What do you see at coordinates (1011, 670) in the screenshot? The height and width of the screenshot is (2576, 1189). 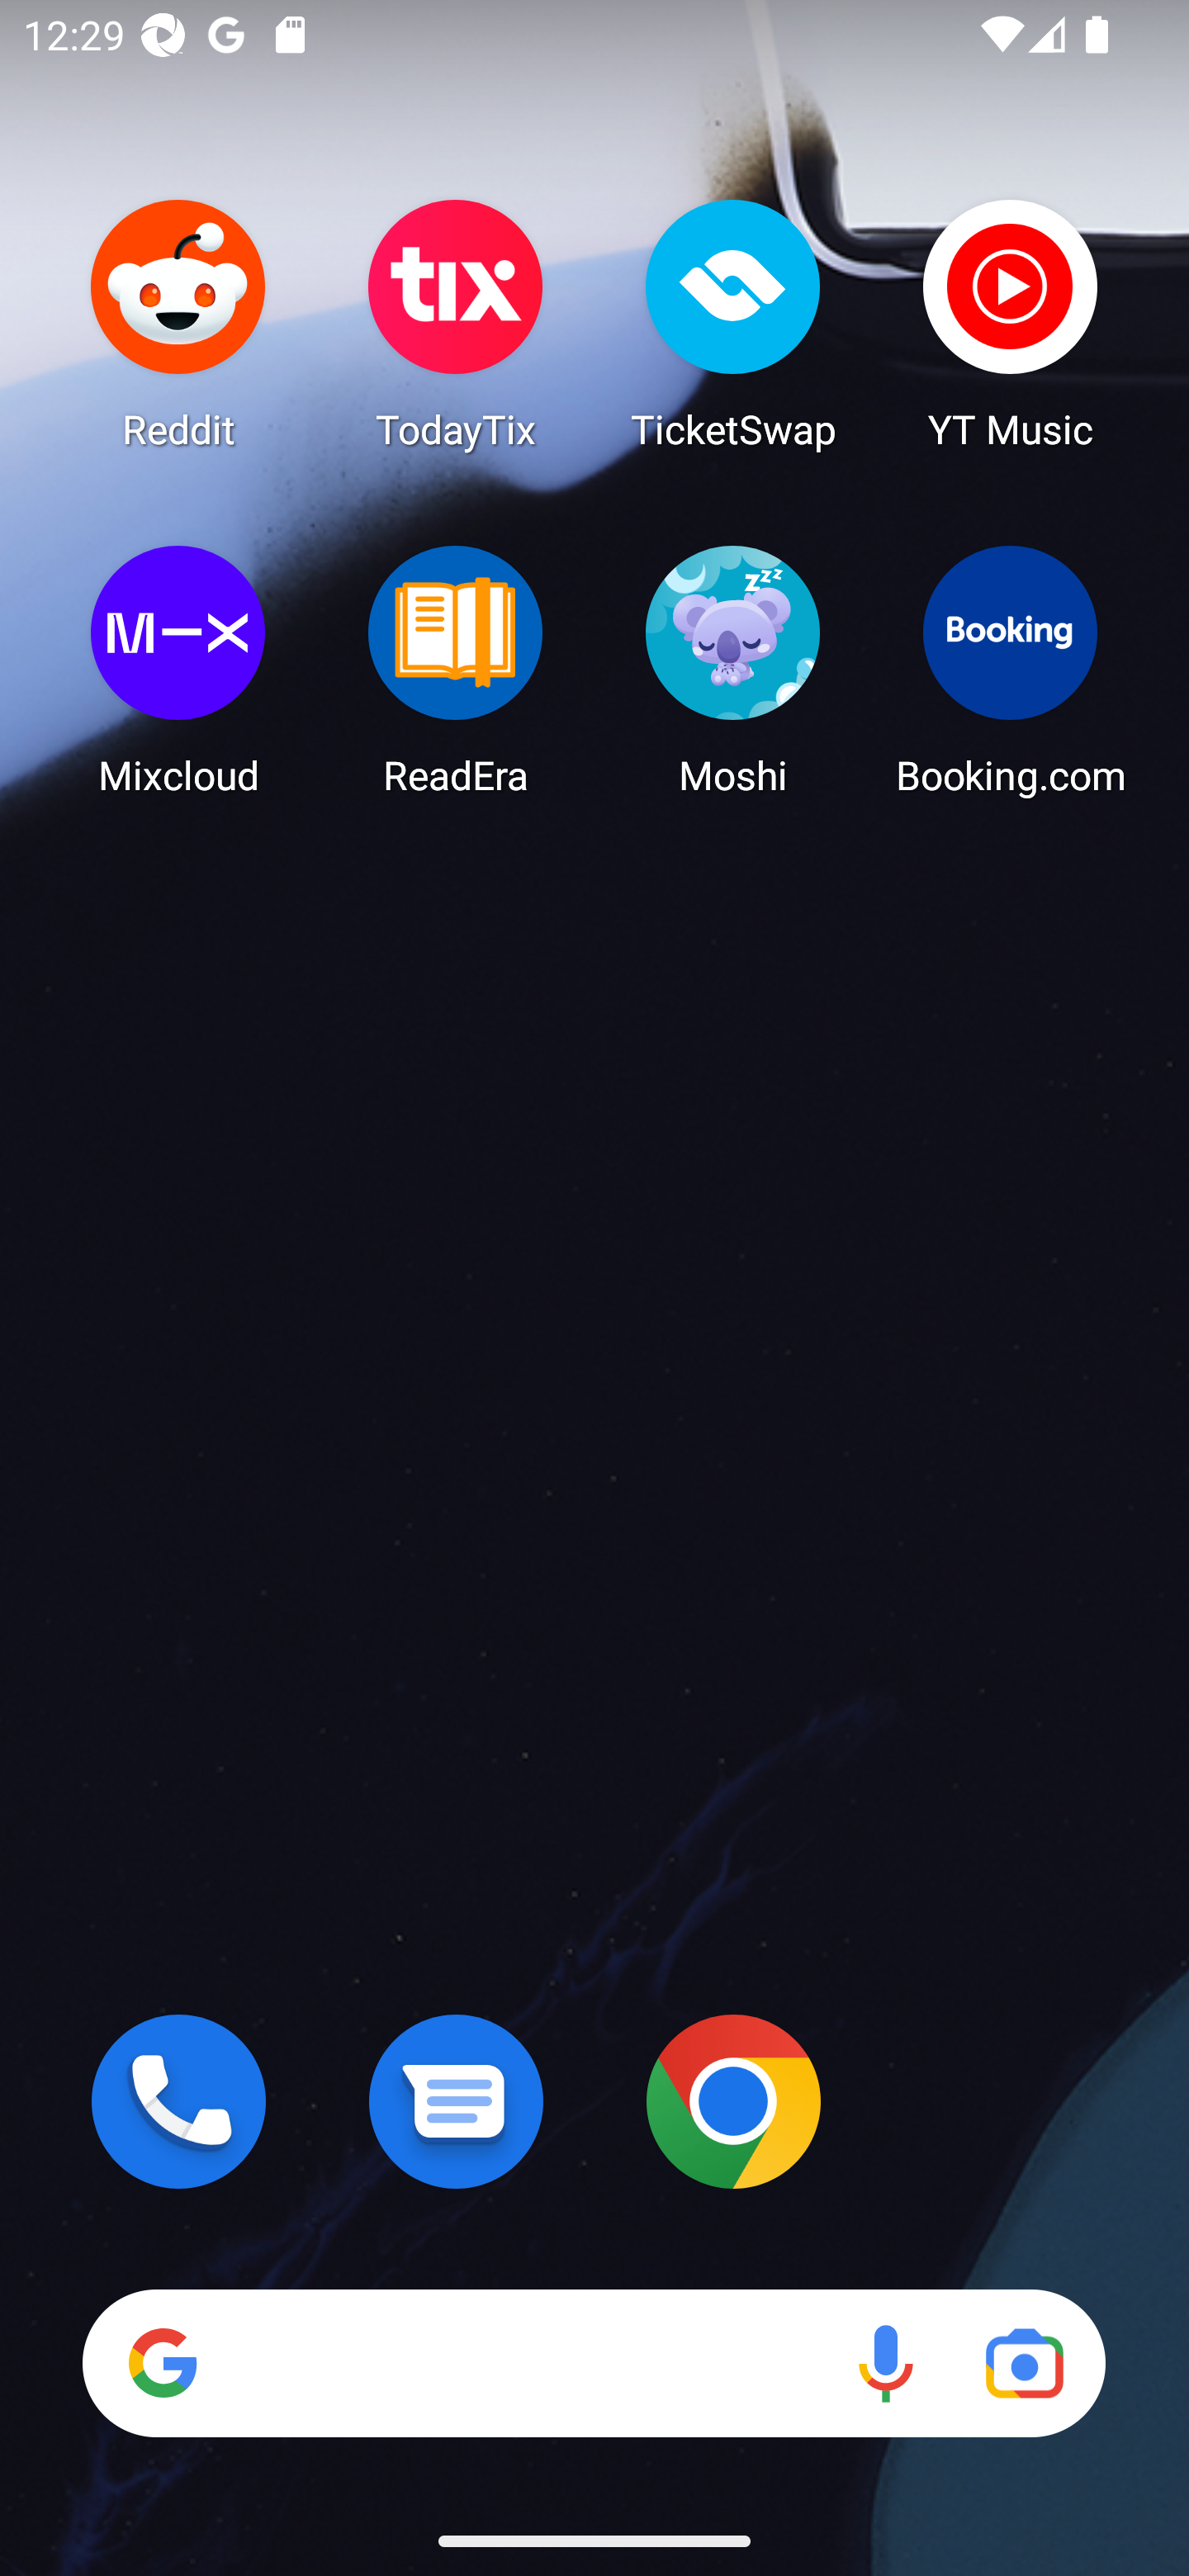 I see `Booking.com` at bounding box center [1011, 670].